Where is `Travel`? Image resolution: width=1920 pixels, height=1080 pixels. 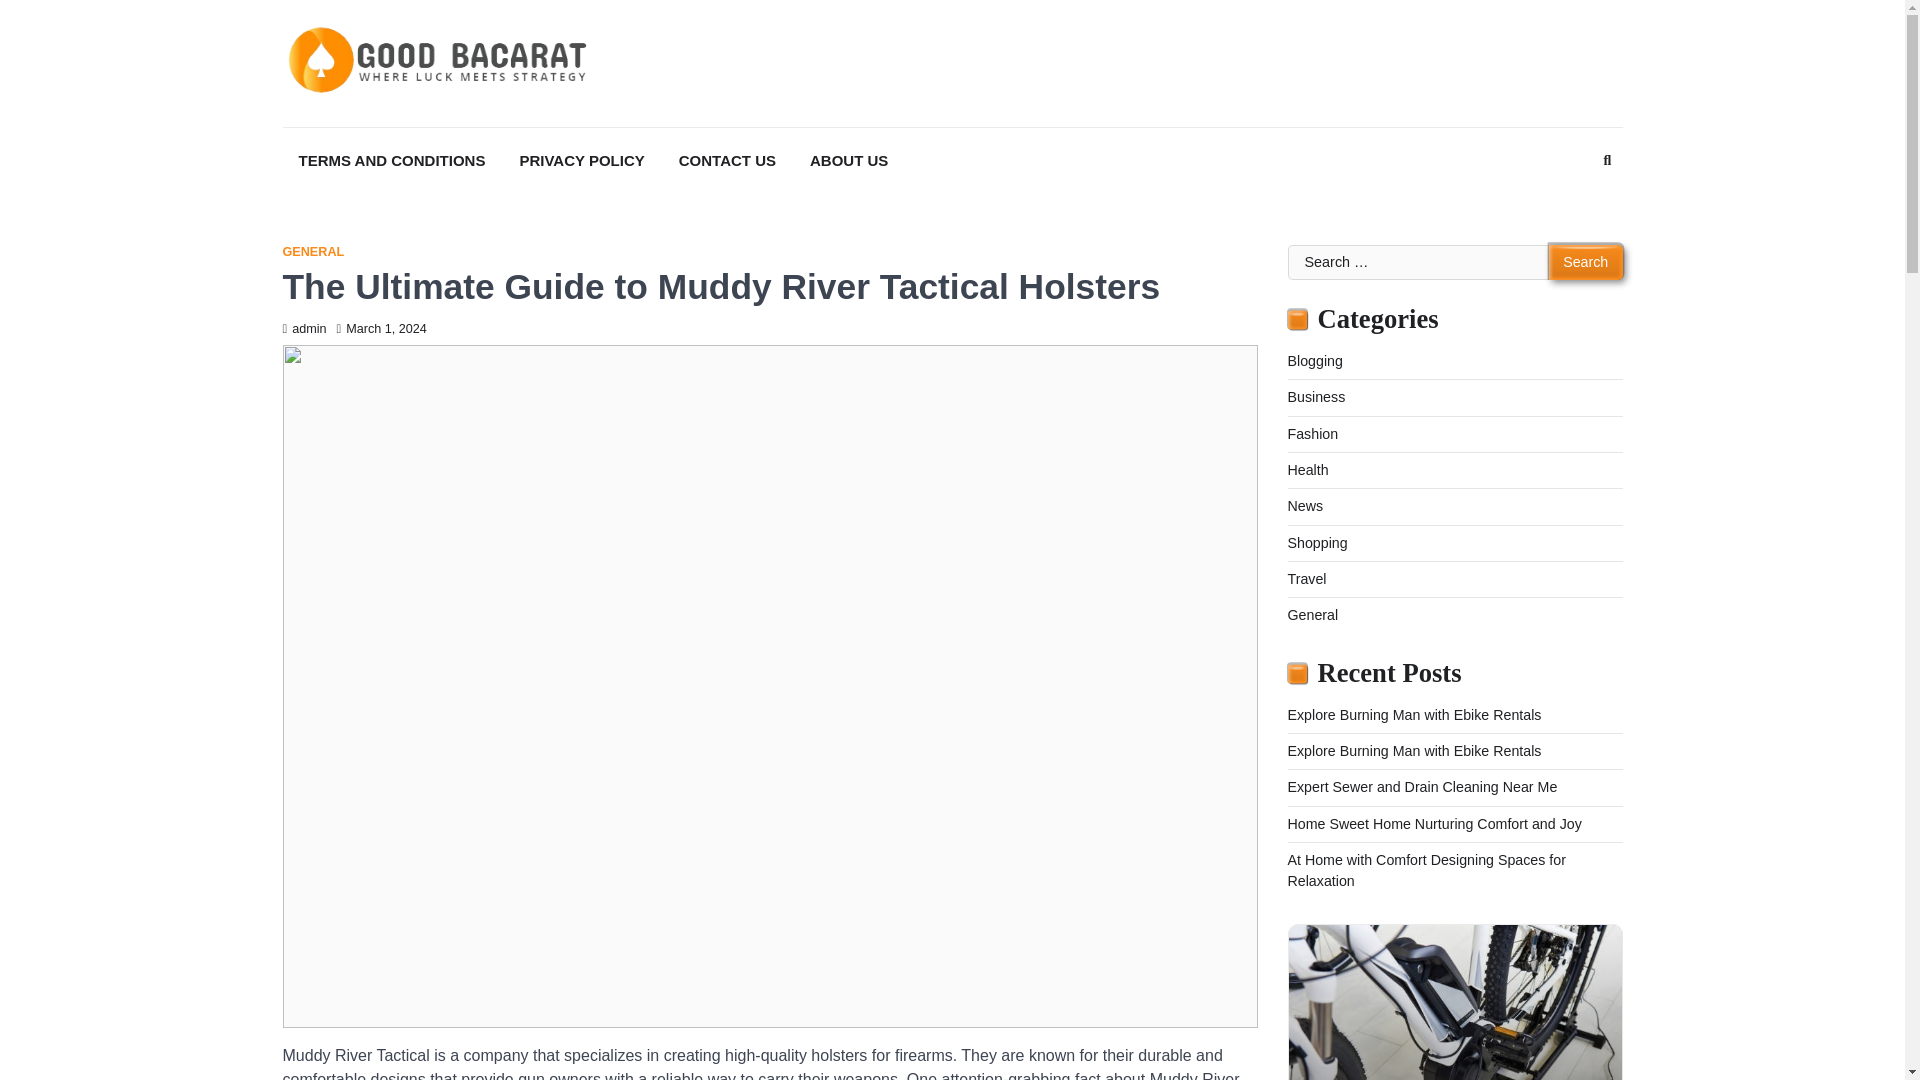 Travel is located at coordinates (1307, 579).